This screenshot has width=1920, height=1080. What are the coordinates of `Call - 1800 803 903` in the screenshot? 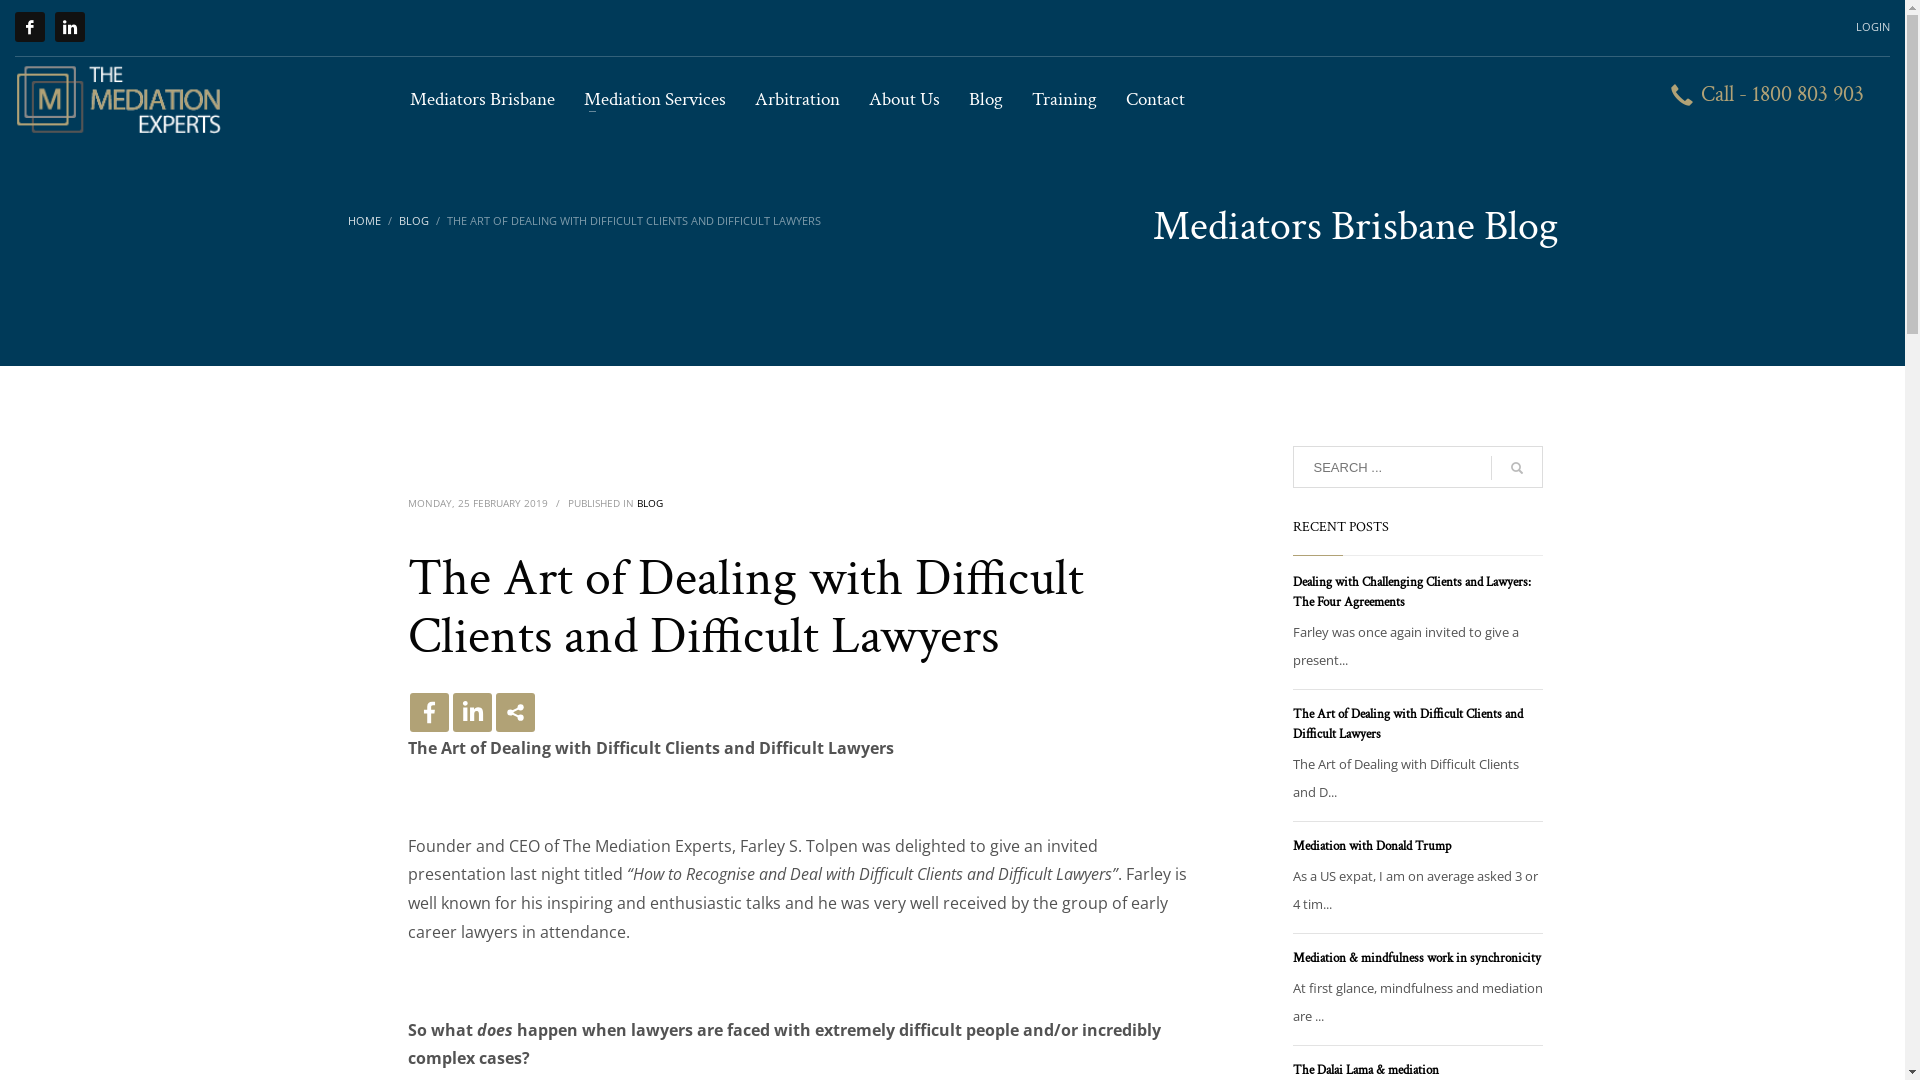 It's located at (1768, 100).